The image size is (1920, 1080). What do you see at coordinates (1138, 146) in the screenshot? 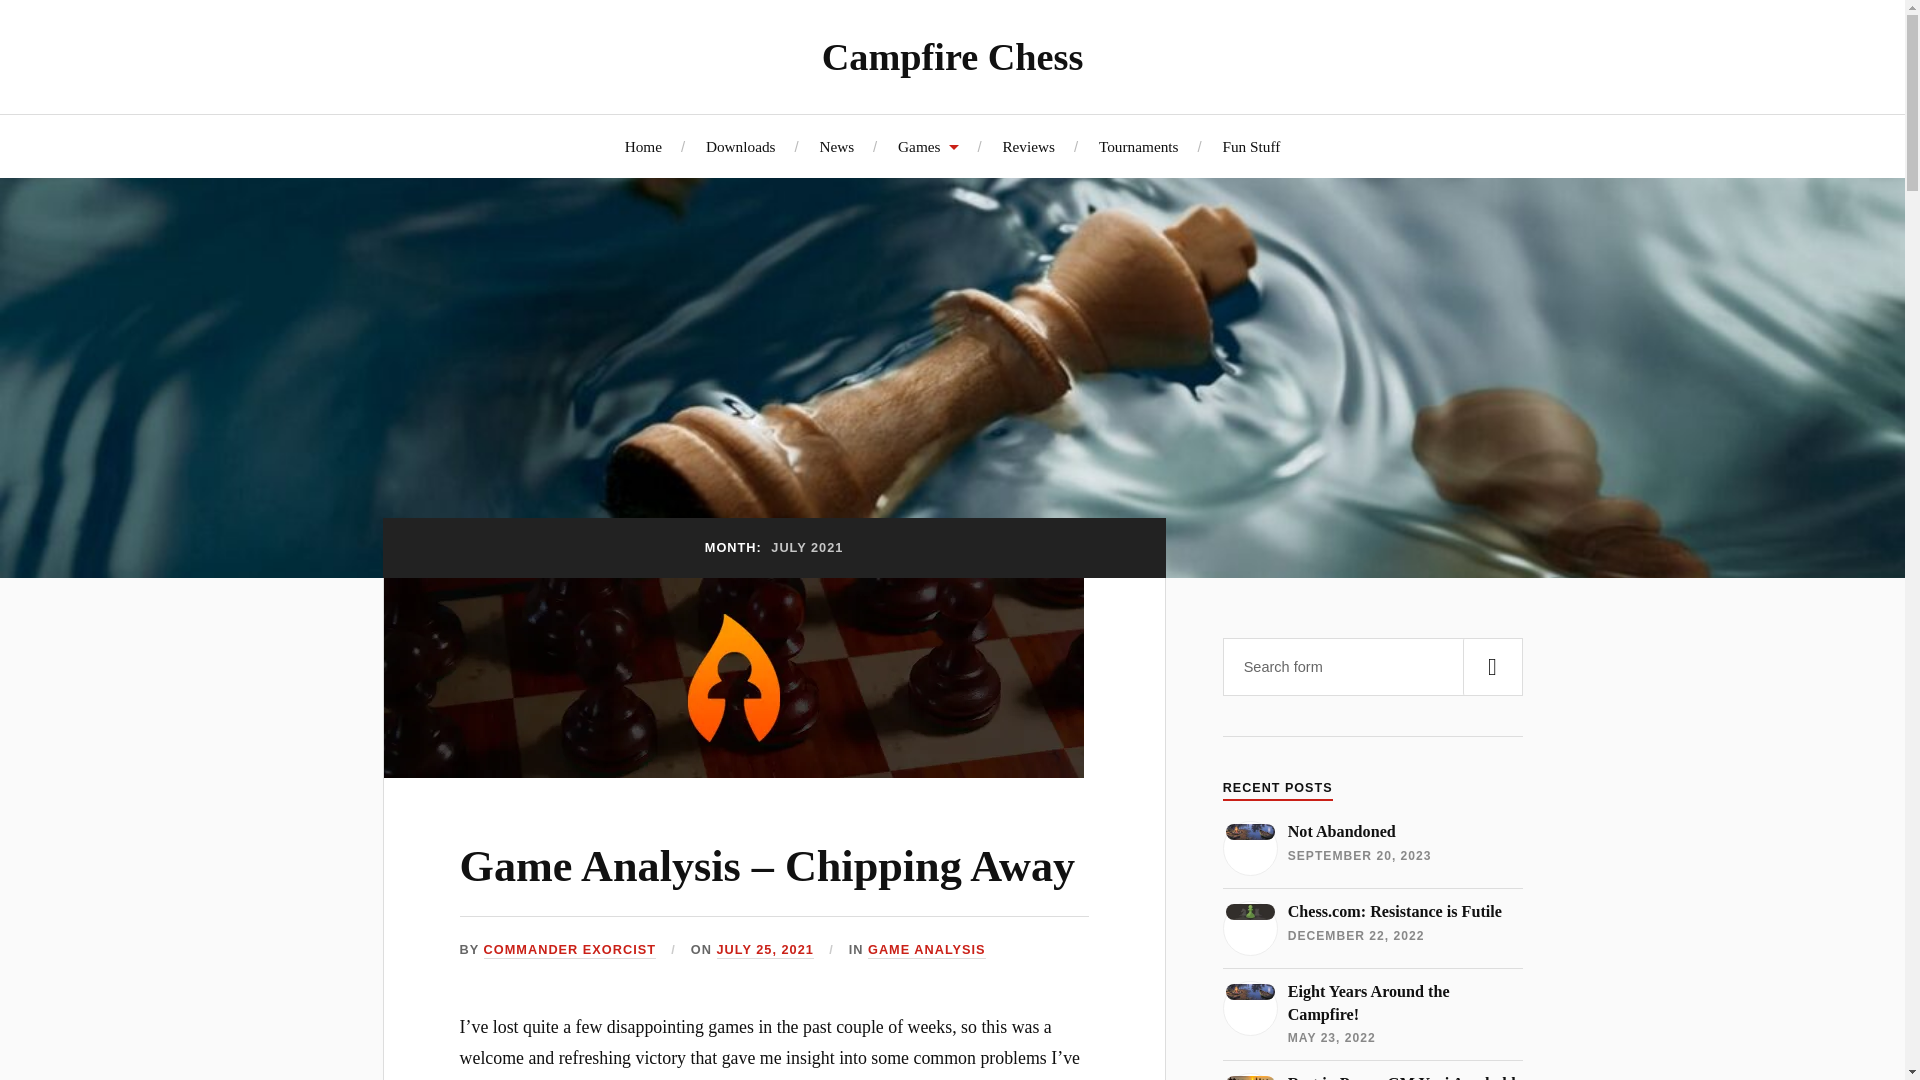
I see `Tournaments` at bounding box center [1138, 146].